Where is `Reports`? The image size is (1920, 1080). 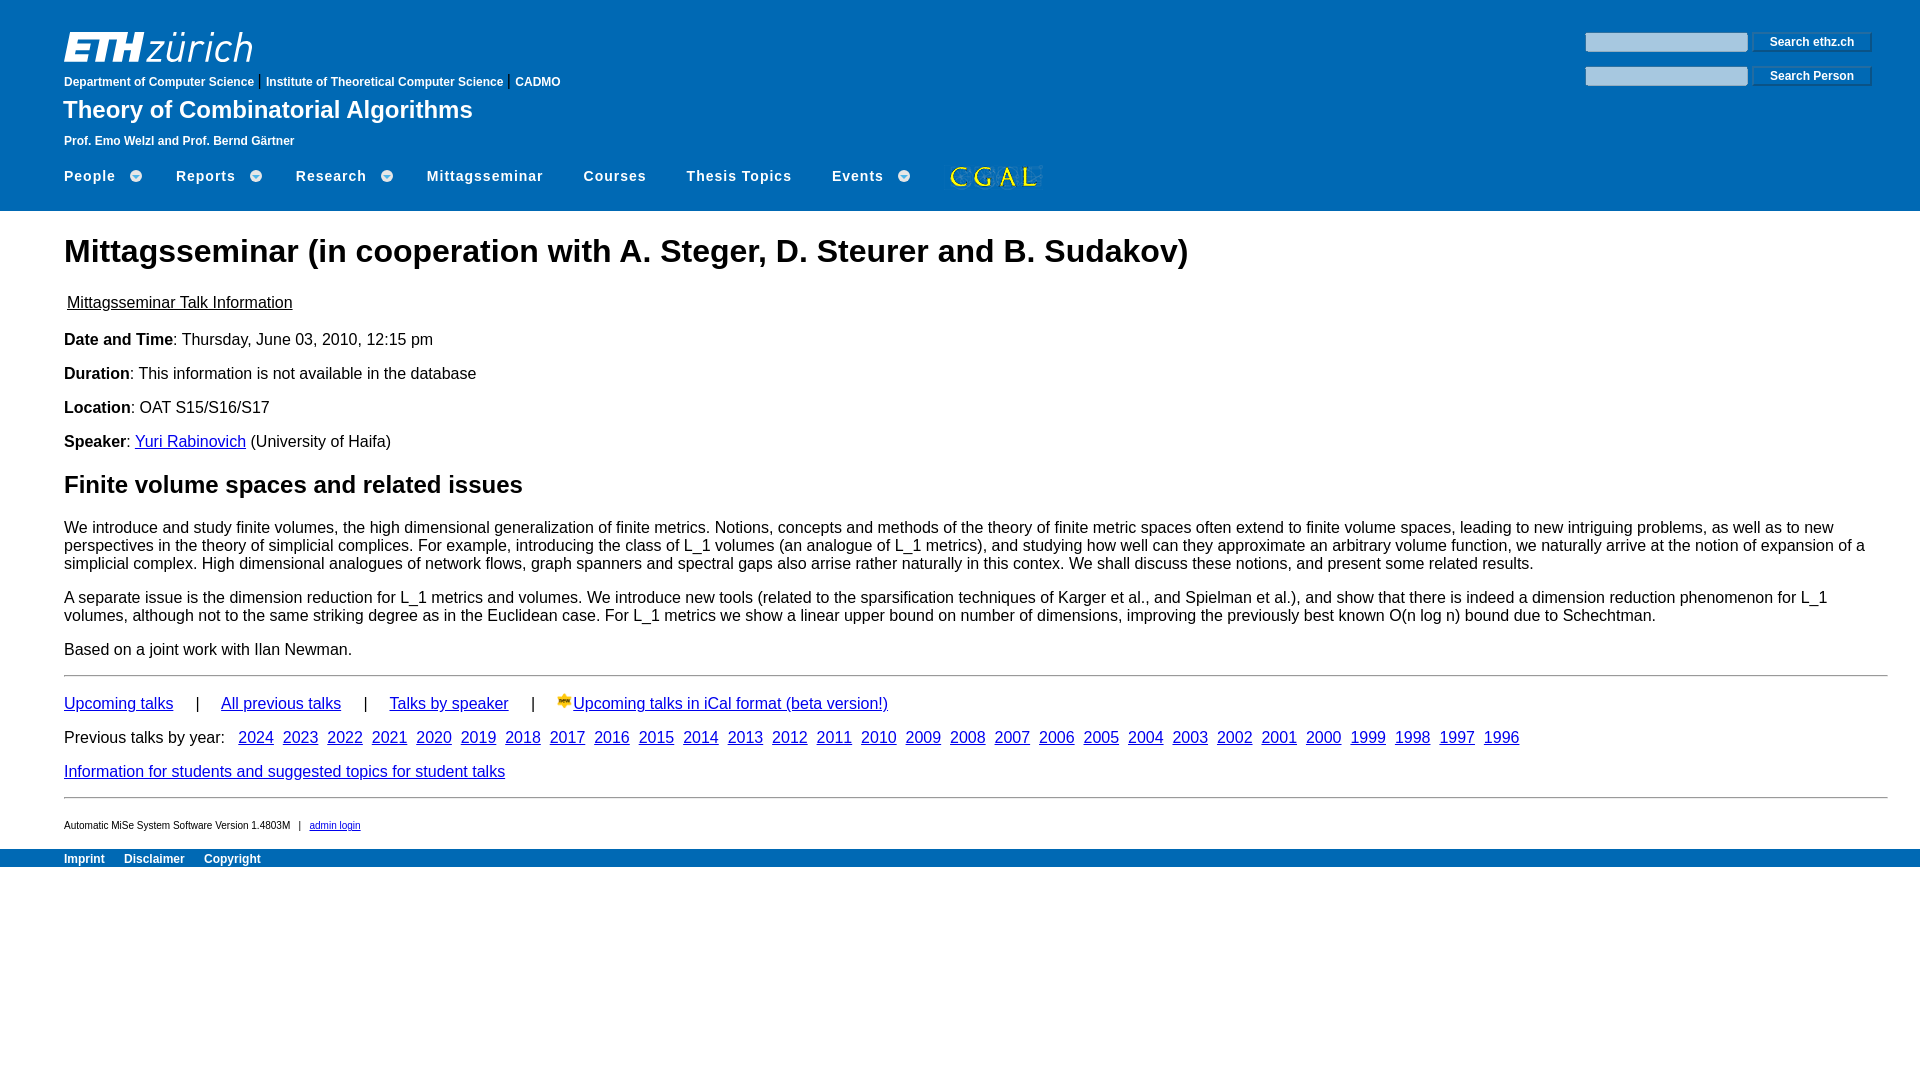
Reports is located at coordinates (216, 176).